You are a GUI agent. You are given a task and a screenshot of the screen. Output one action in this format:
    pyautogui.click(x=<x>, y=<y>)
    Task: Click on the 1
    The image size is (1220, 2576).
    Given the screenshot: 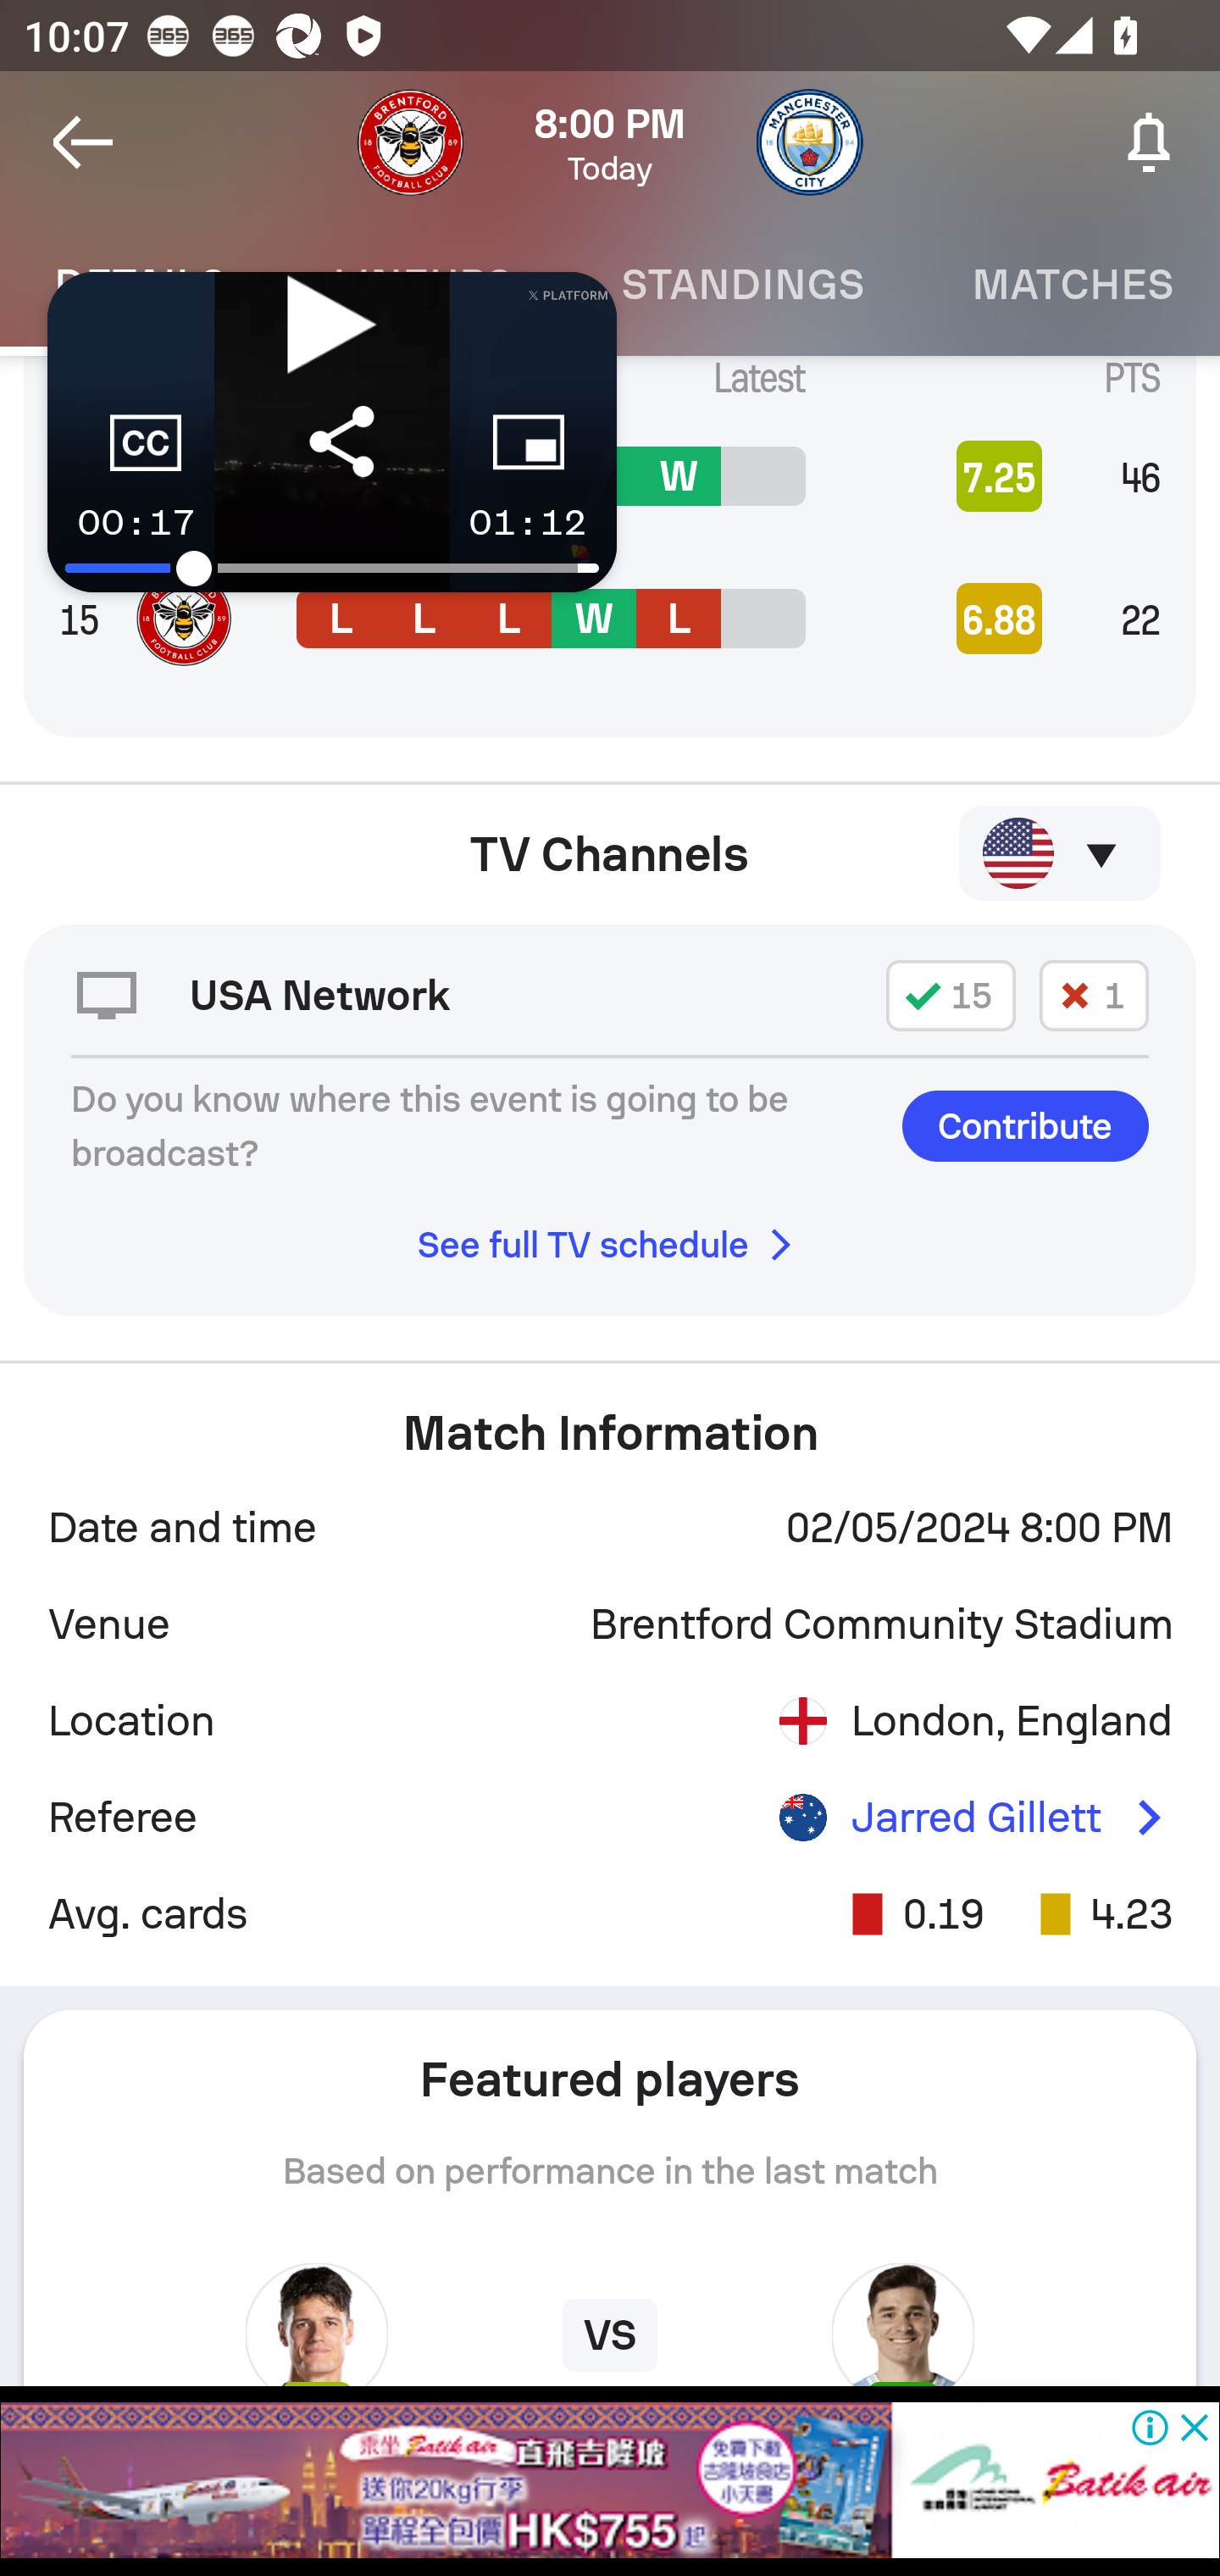 What is the action you would take?
    pyautogui.click(x=1094, y=995)
    